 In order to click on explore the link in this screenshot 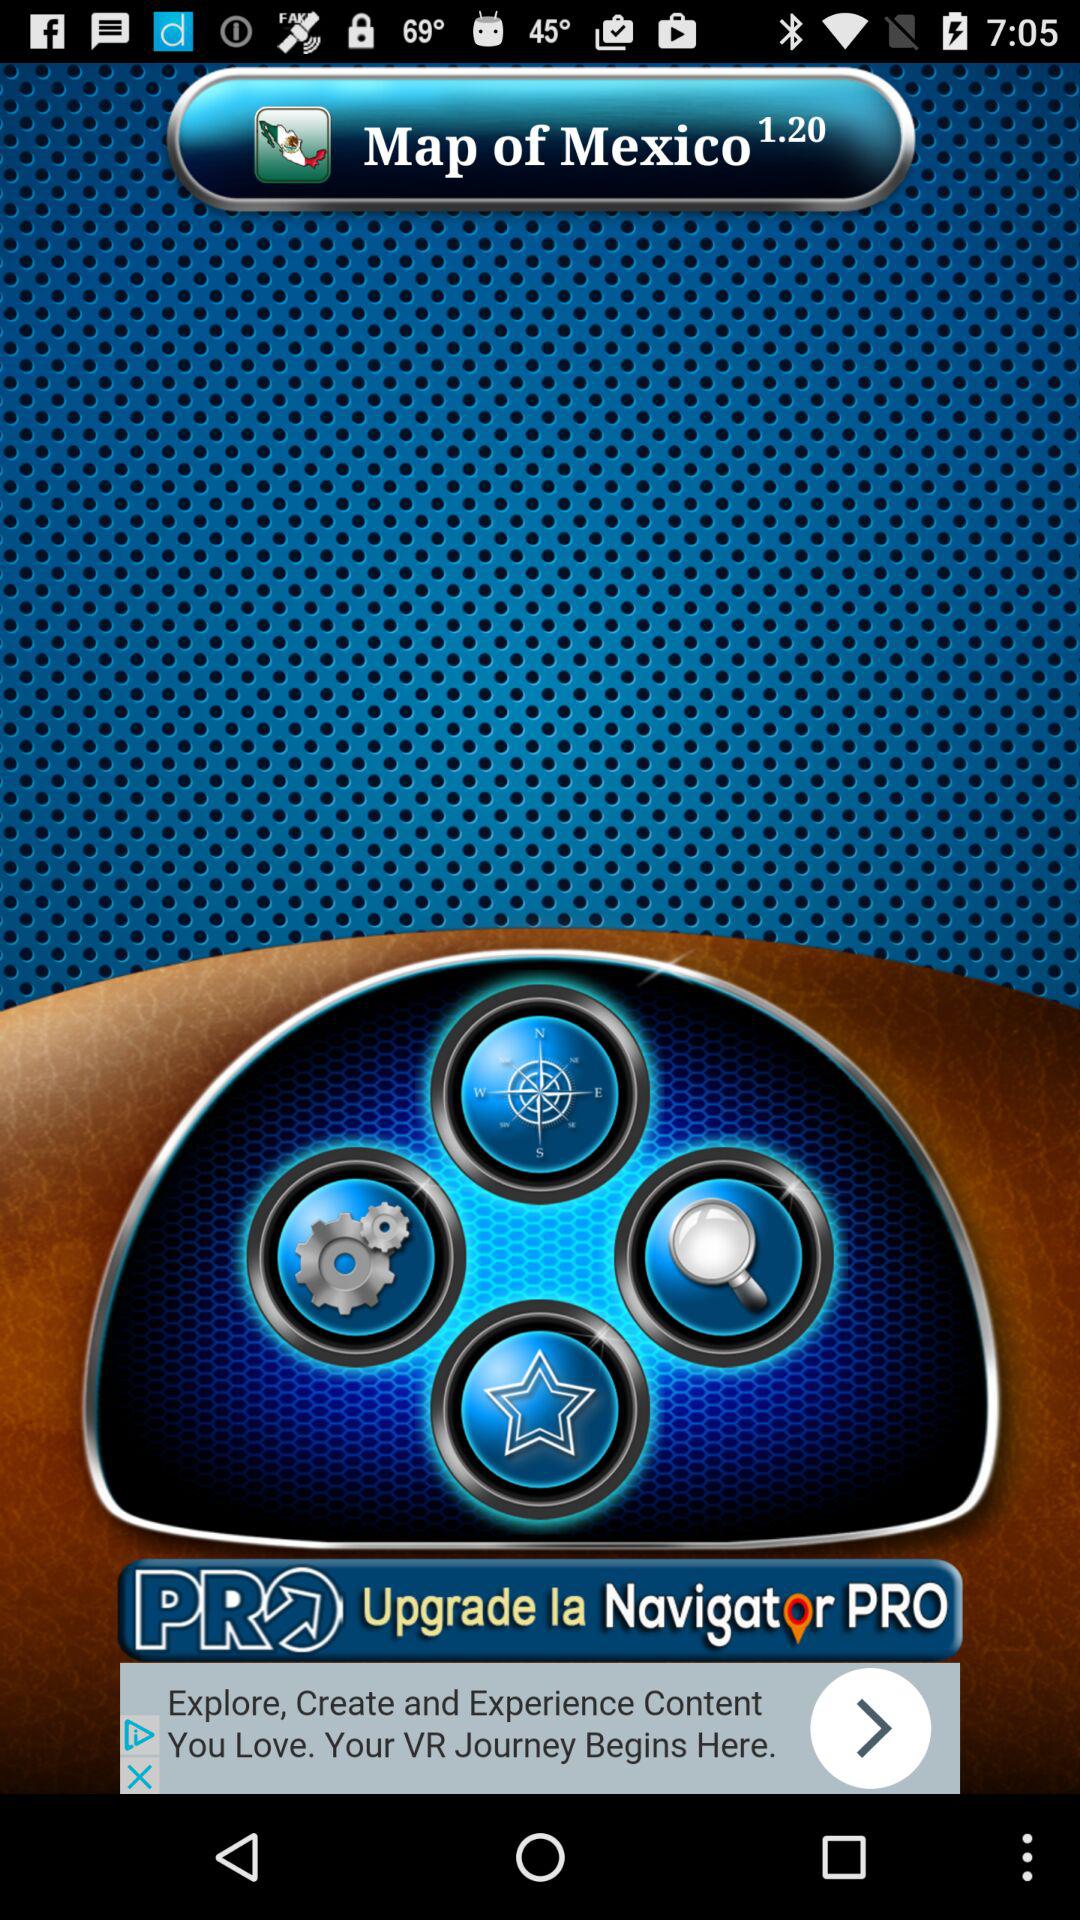, I will do `click(540, 1728)`.